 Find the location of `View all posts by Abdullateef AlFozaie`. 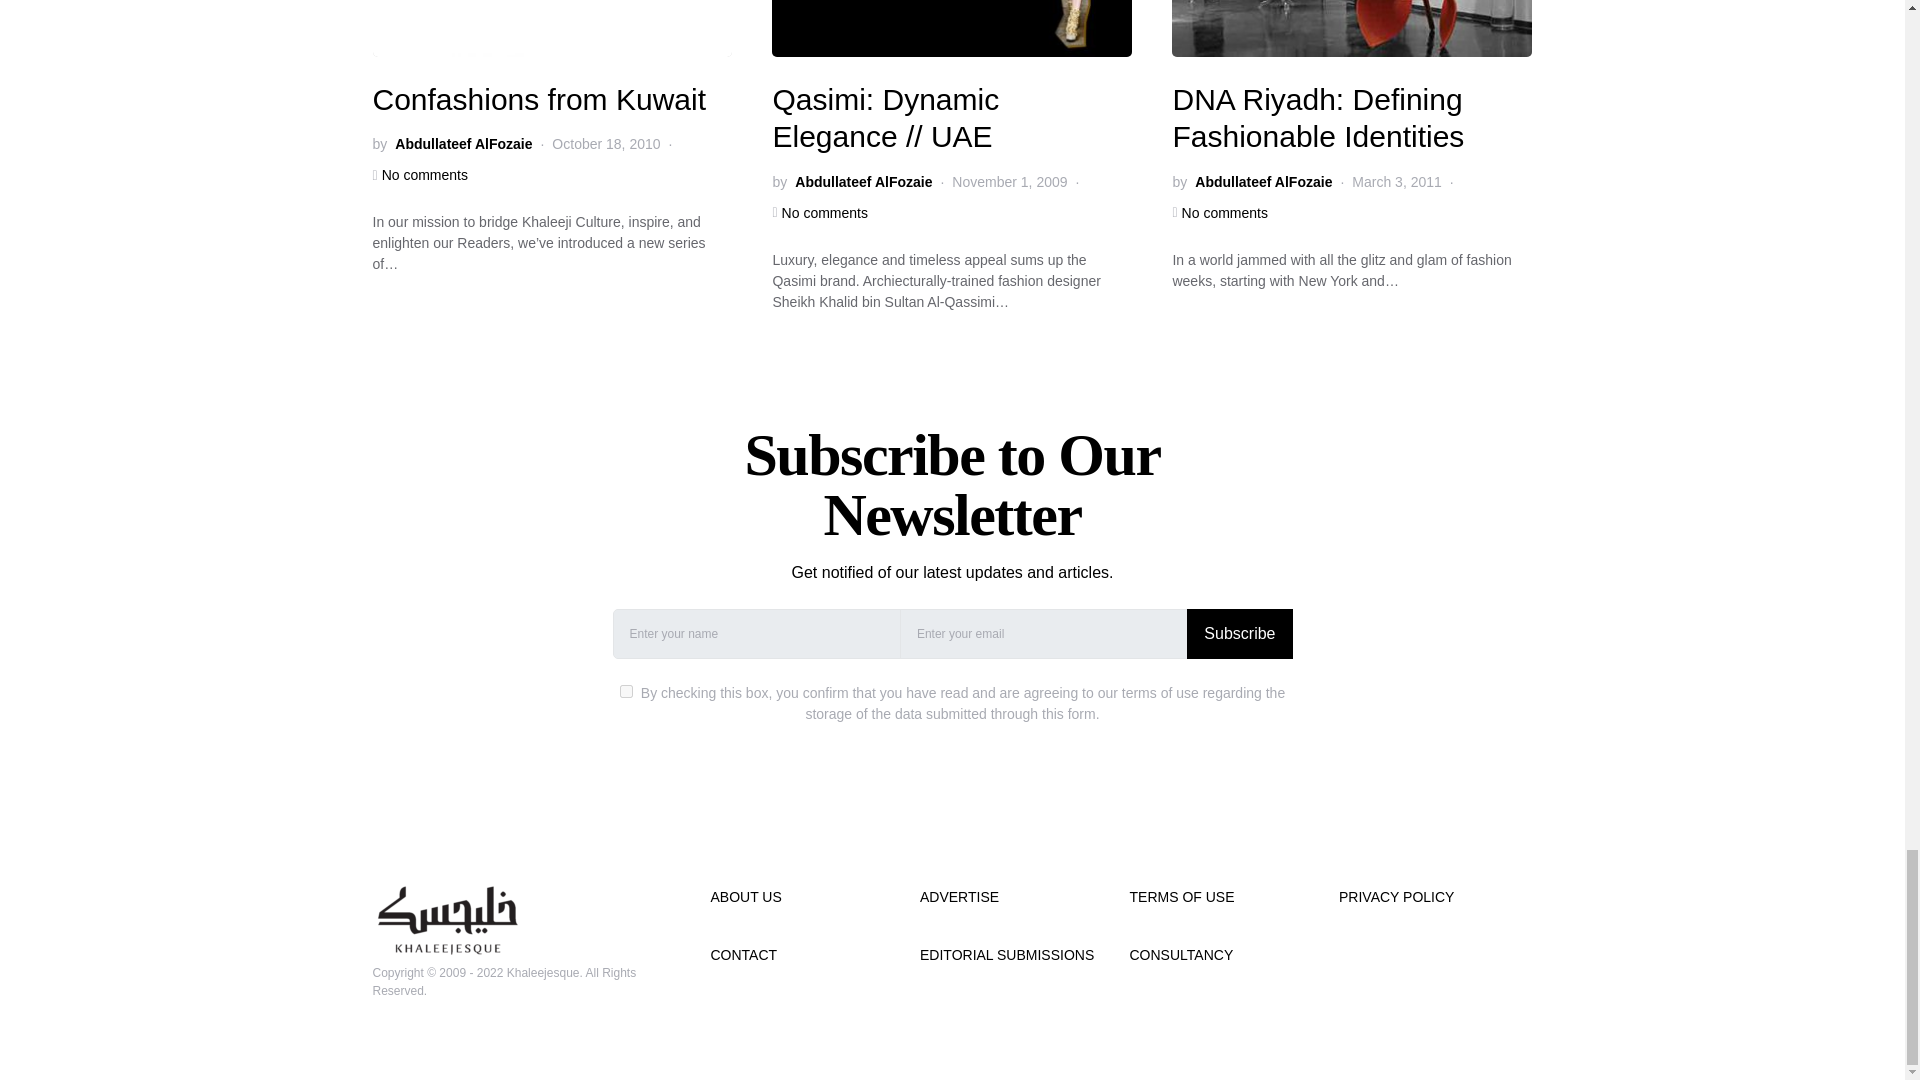

View all posts by Abdullateef AlFozaie is located at coordinates (1263, 182).